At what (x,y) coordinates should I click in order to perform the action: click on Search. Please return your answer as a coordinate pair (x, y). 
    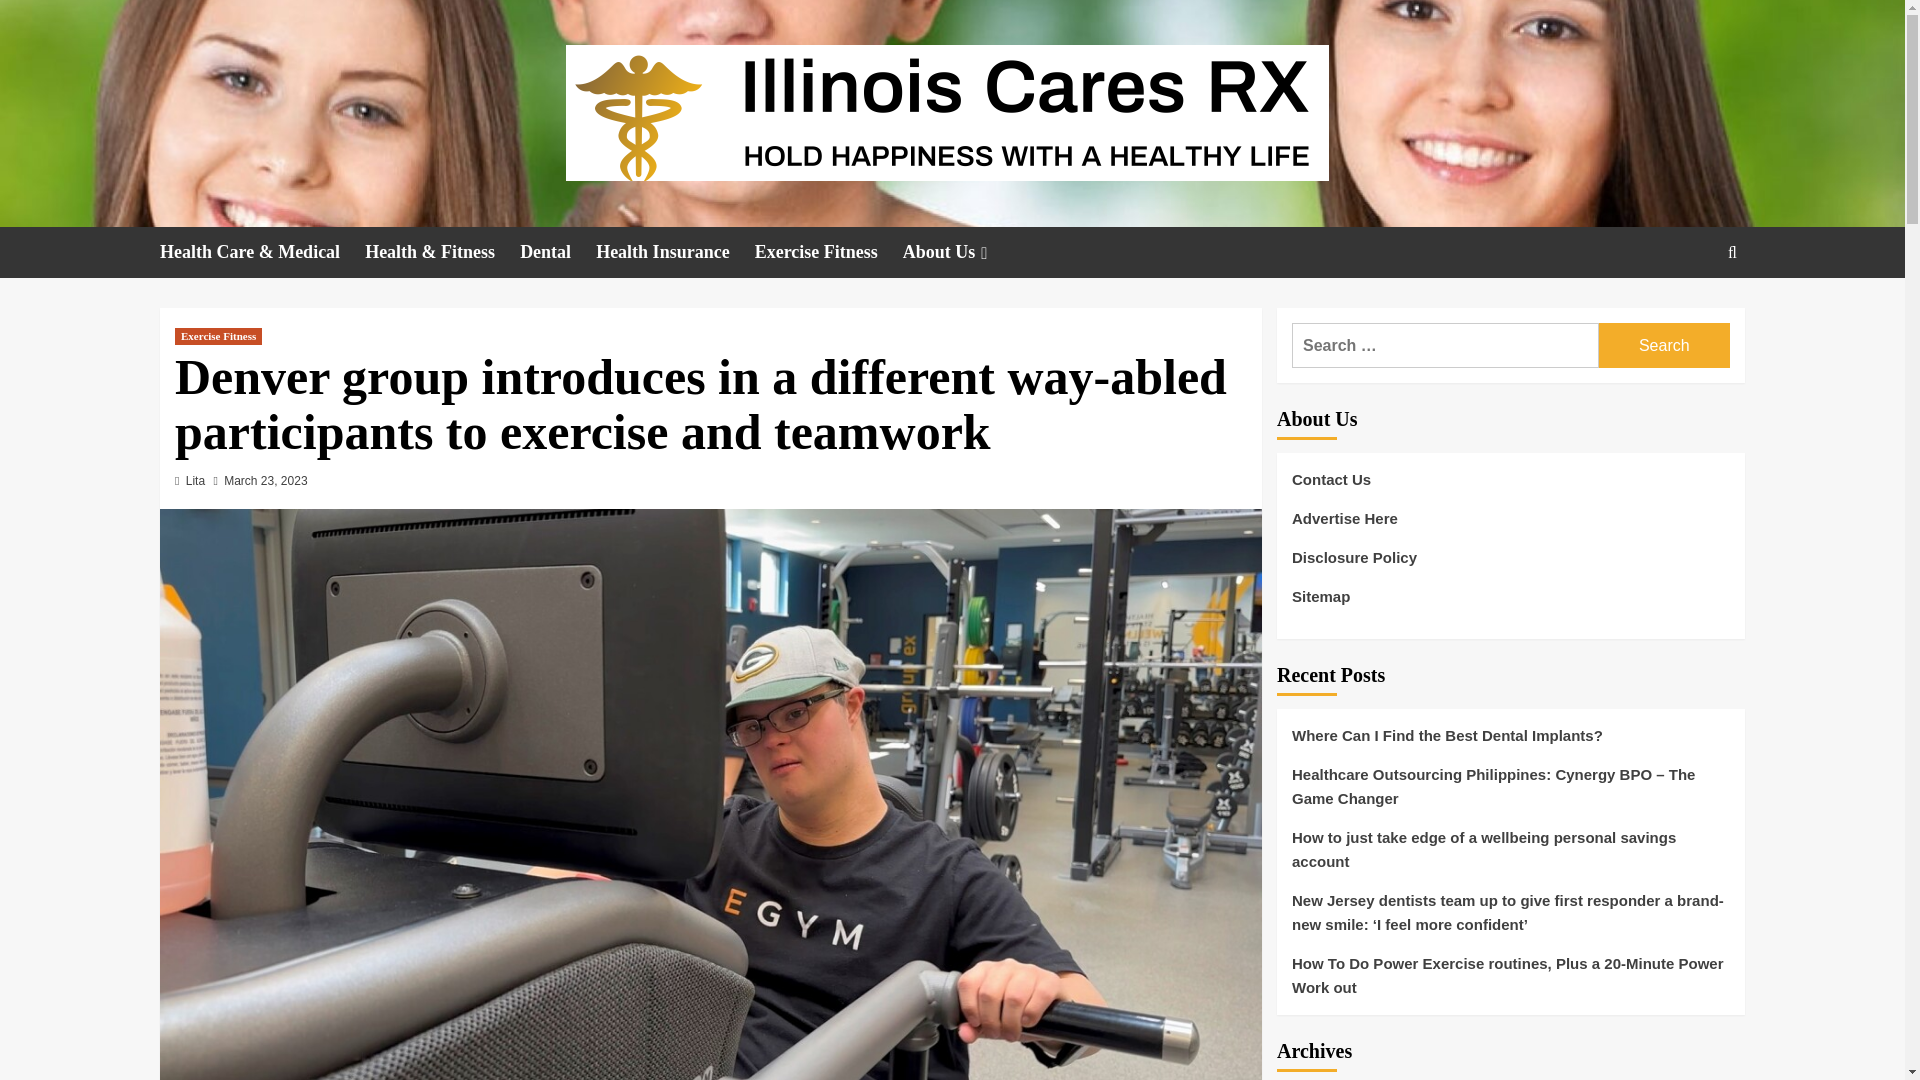
    Looking at the image, I should click on (1686, 314).